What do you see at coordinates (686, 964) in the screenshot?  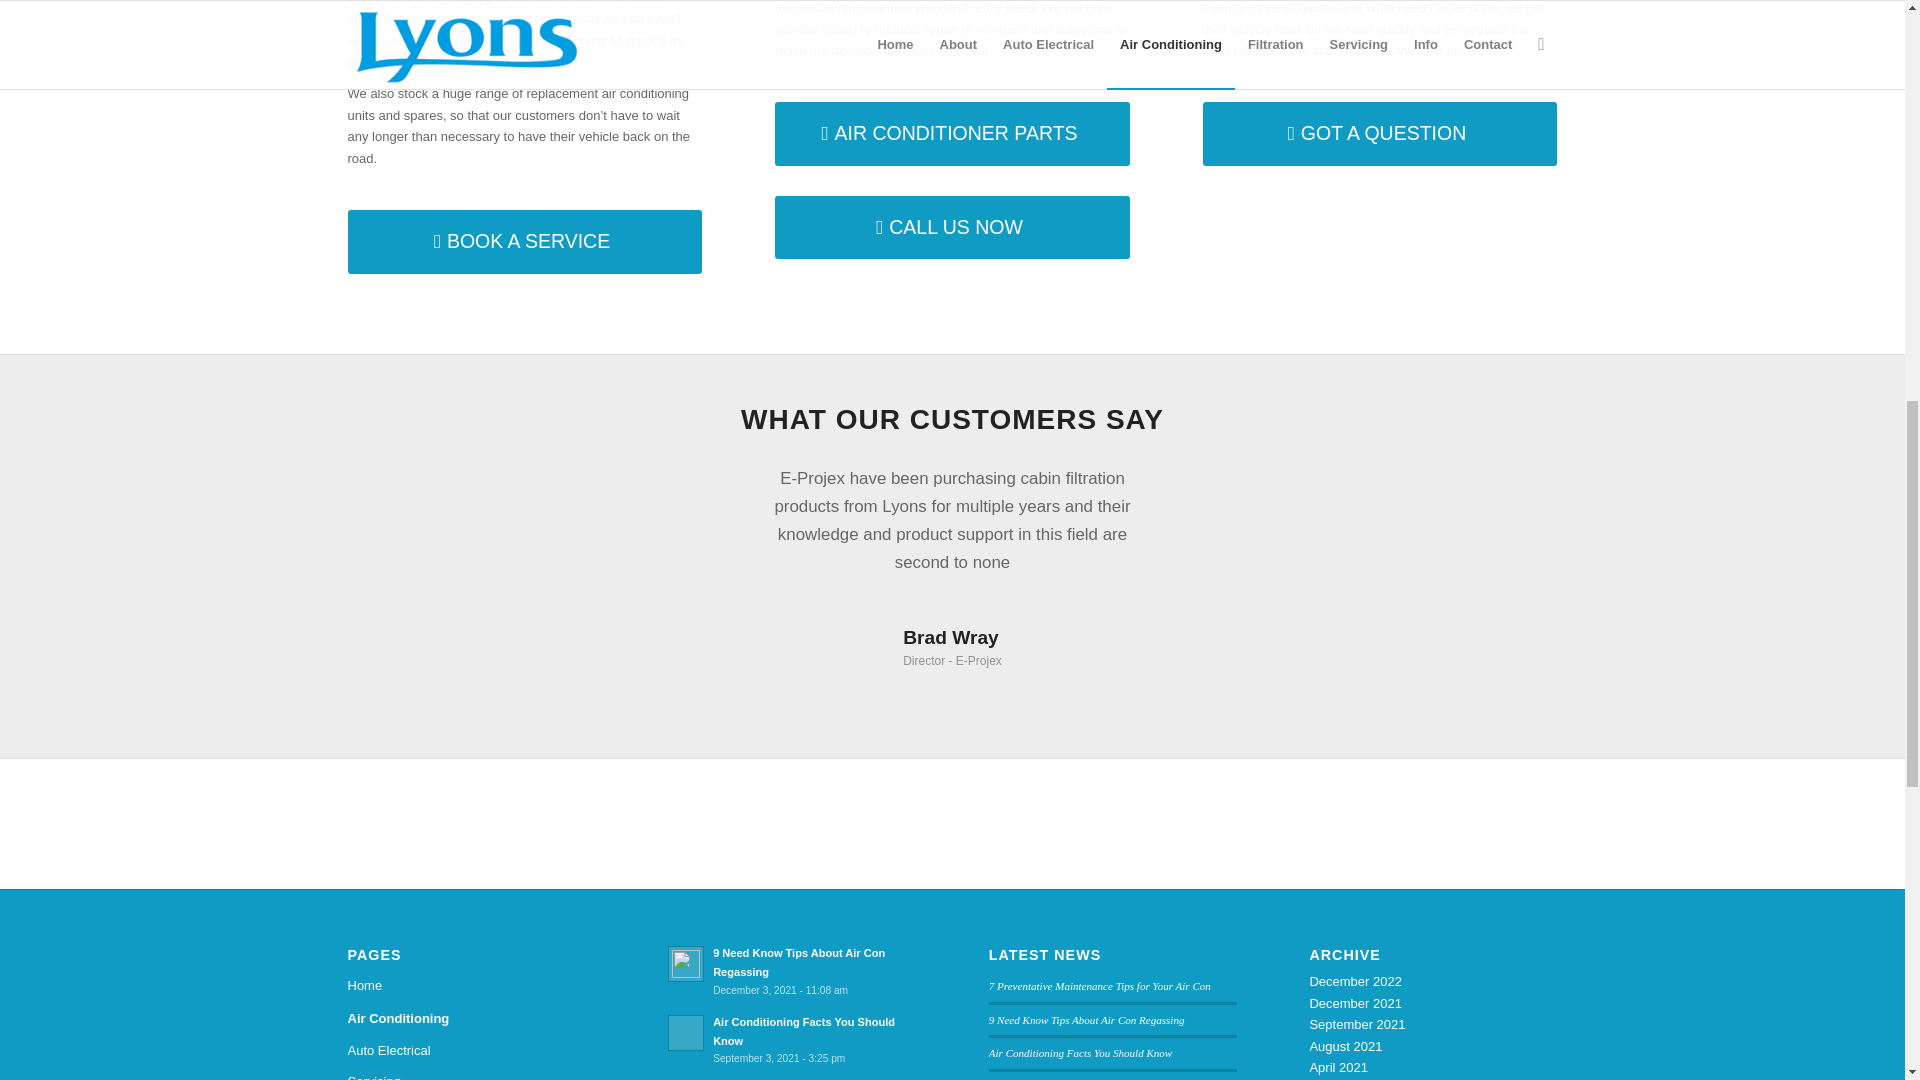 I see `Read: 9 Need Know Tips About Air Con Regassing` at bounding box center [686, 964].